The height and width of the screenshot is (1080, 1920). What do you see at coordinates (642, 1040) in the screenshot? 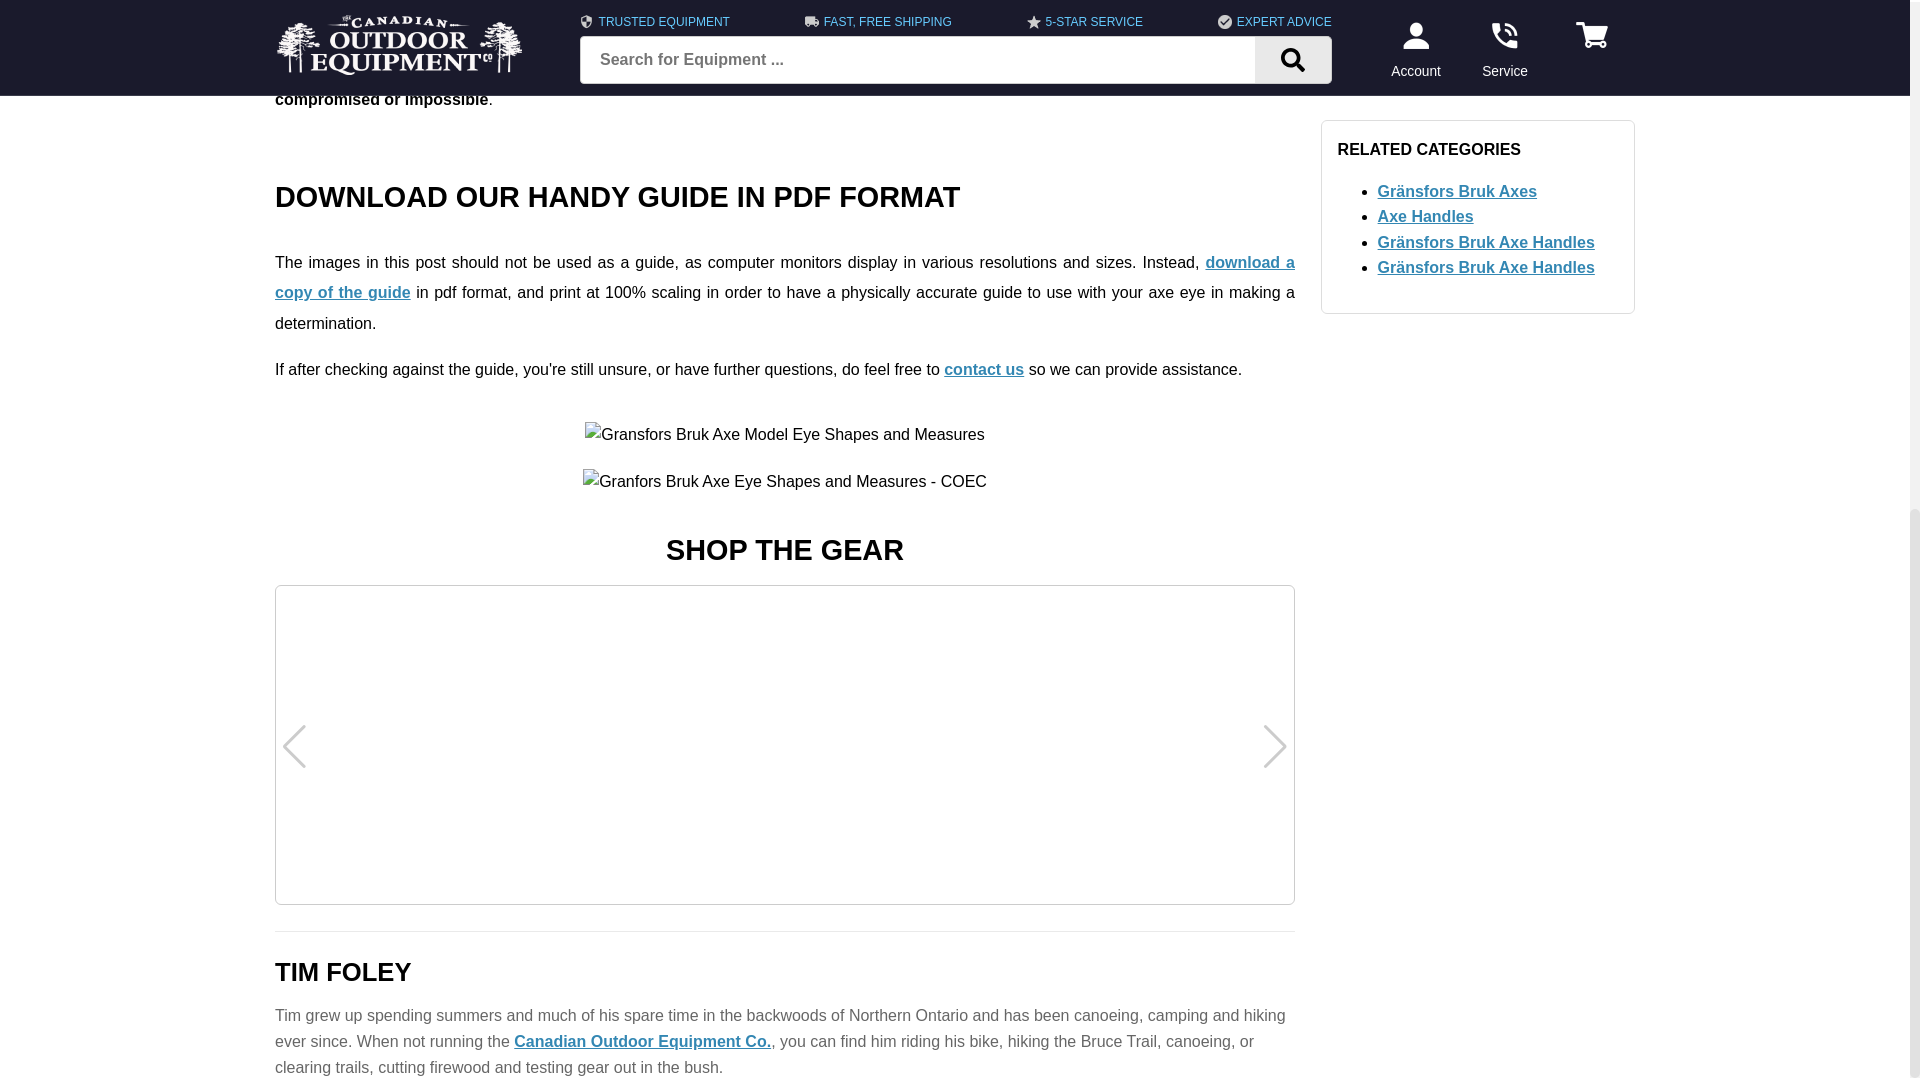
I see `Canadian Outdoor Equipment Co.` at bounding box center [642, 1040].